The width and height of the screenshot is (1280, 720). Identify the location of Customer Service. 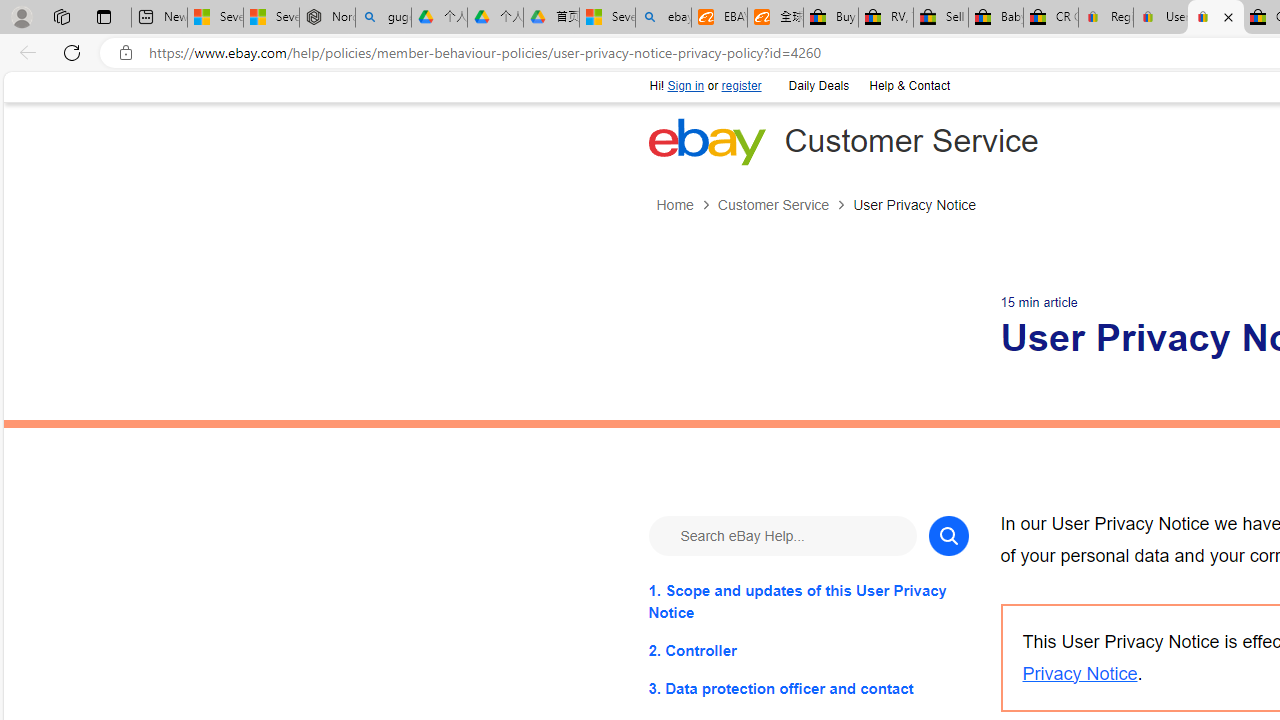
(784, 205).